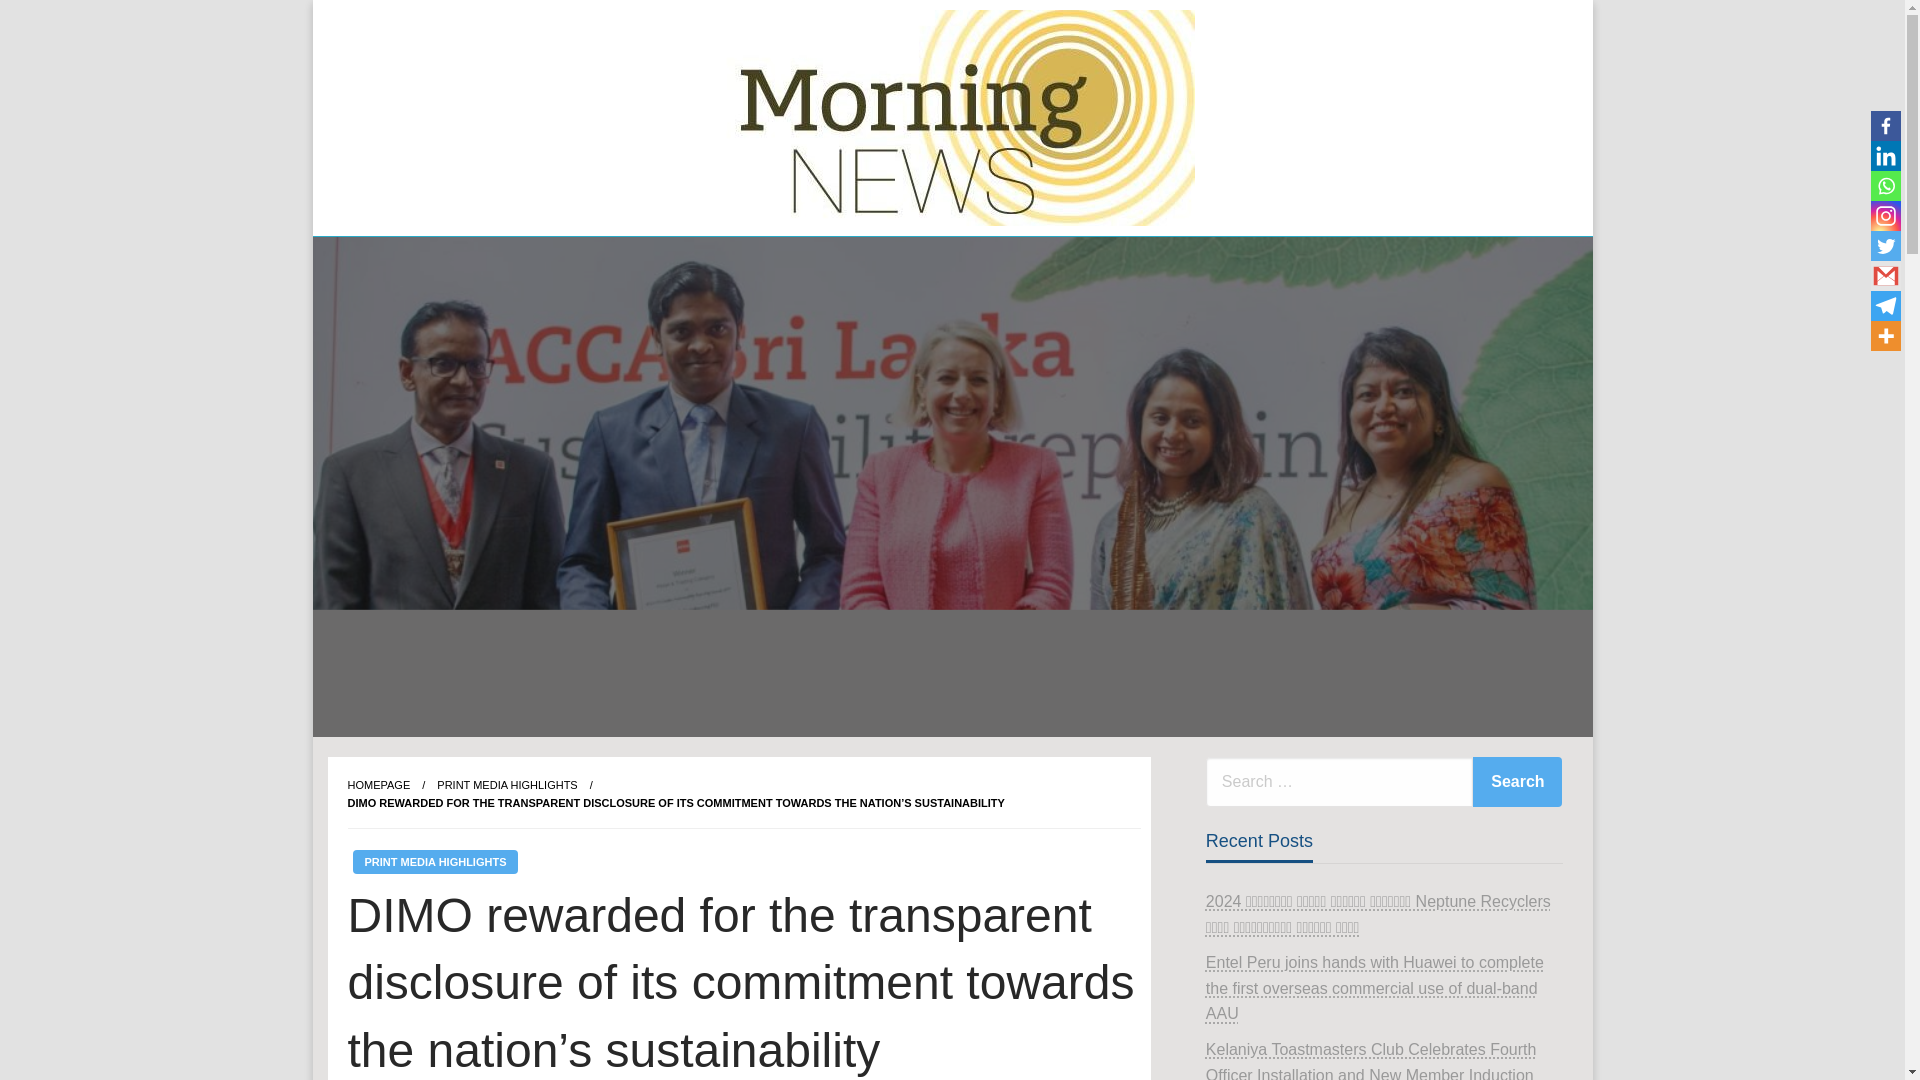  Describe the element at coordinates (1885, 216) in the screenshot. I see `Instagram` at that location.